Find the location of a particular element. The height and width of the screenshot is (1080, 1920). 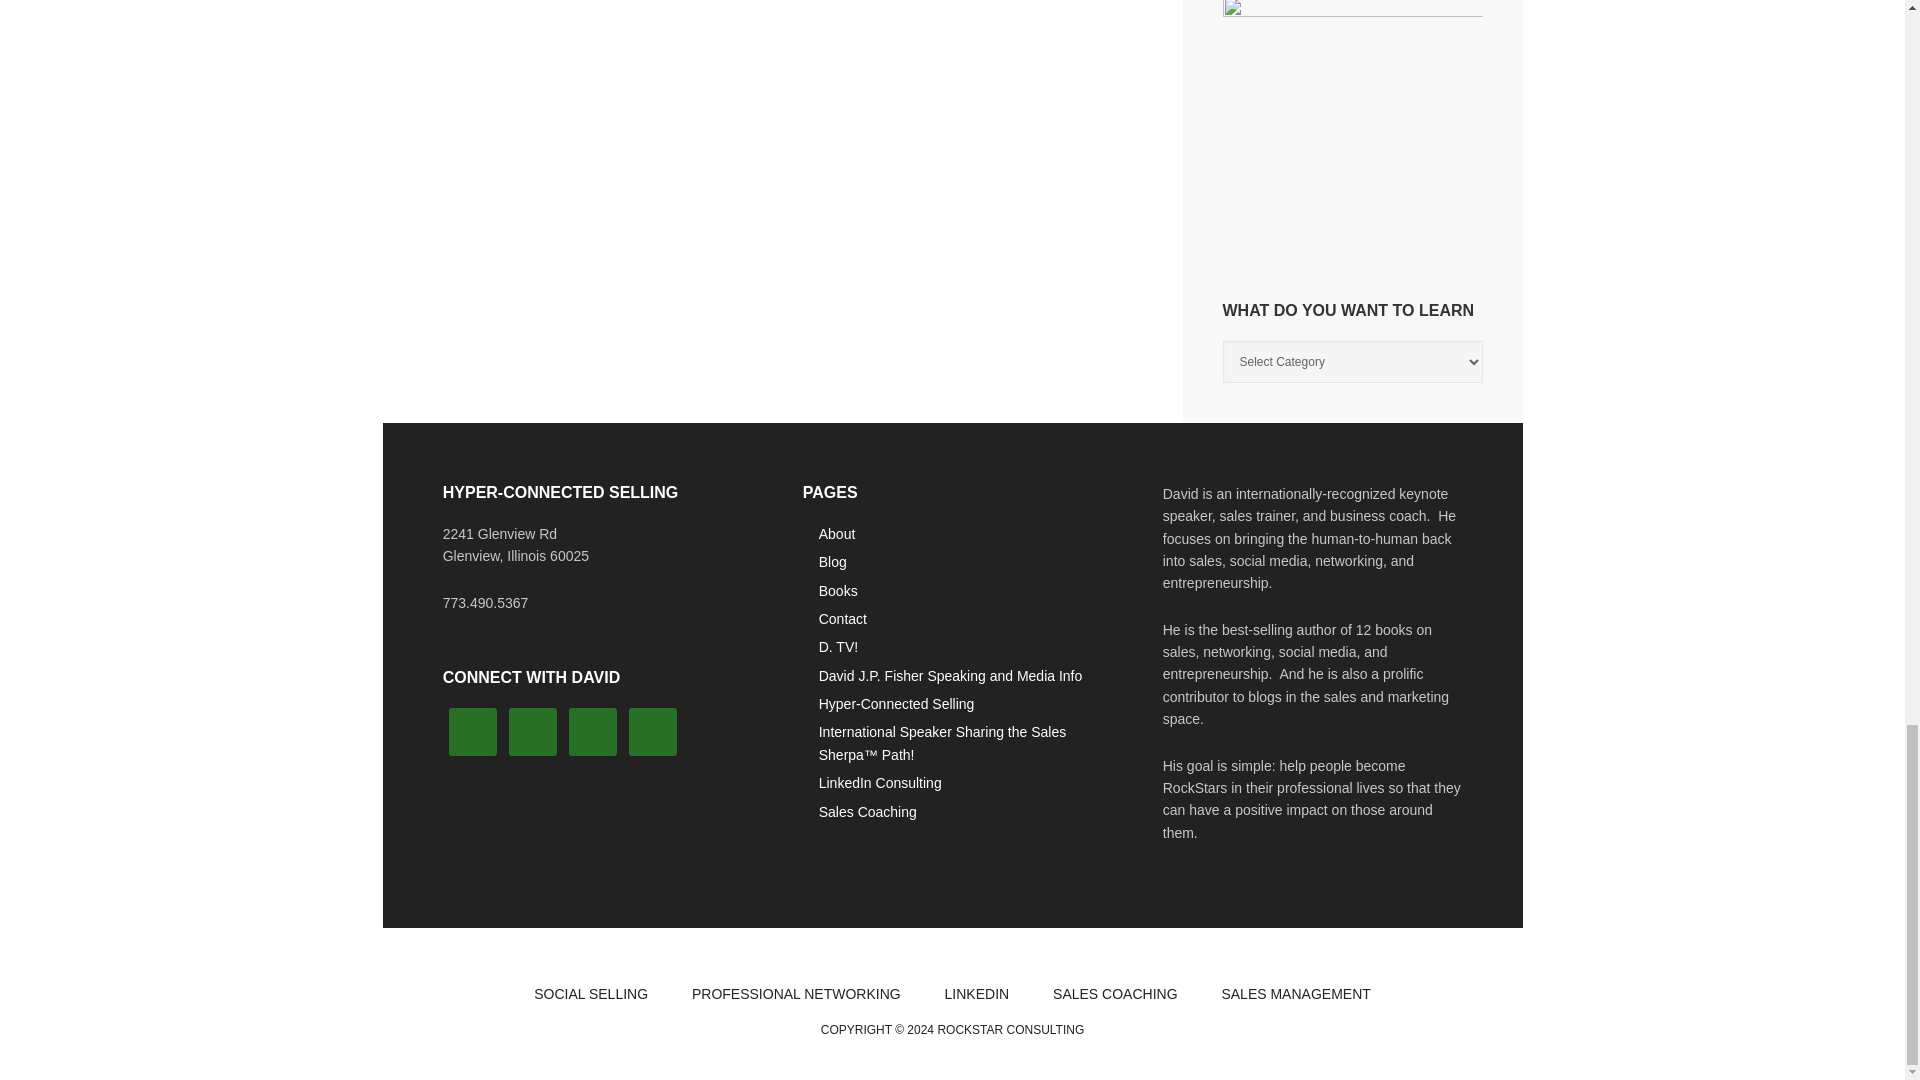

D. TV! is located at coordinates (838, 646).